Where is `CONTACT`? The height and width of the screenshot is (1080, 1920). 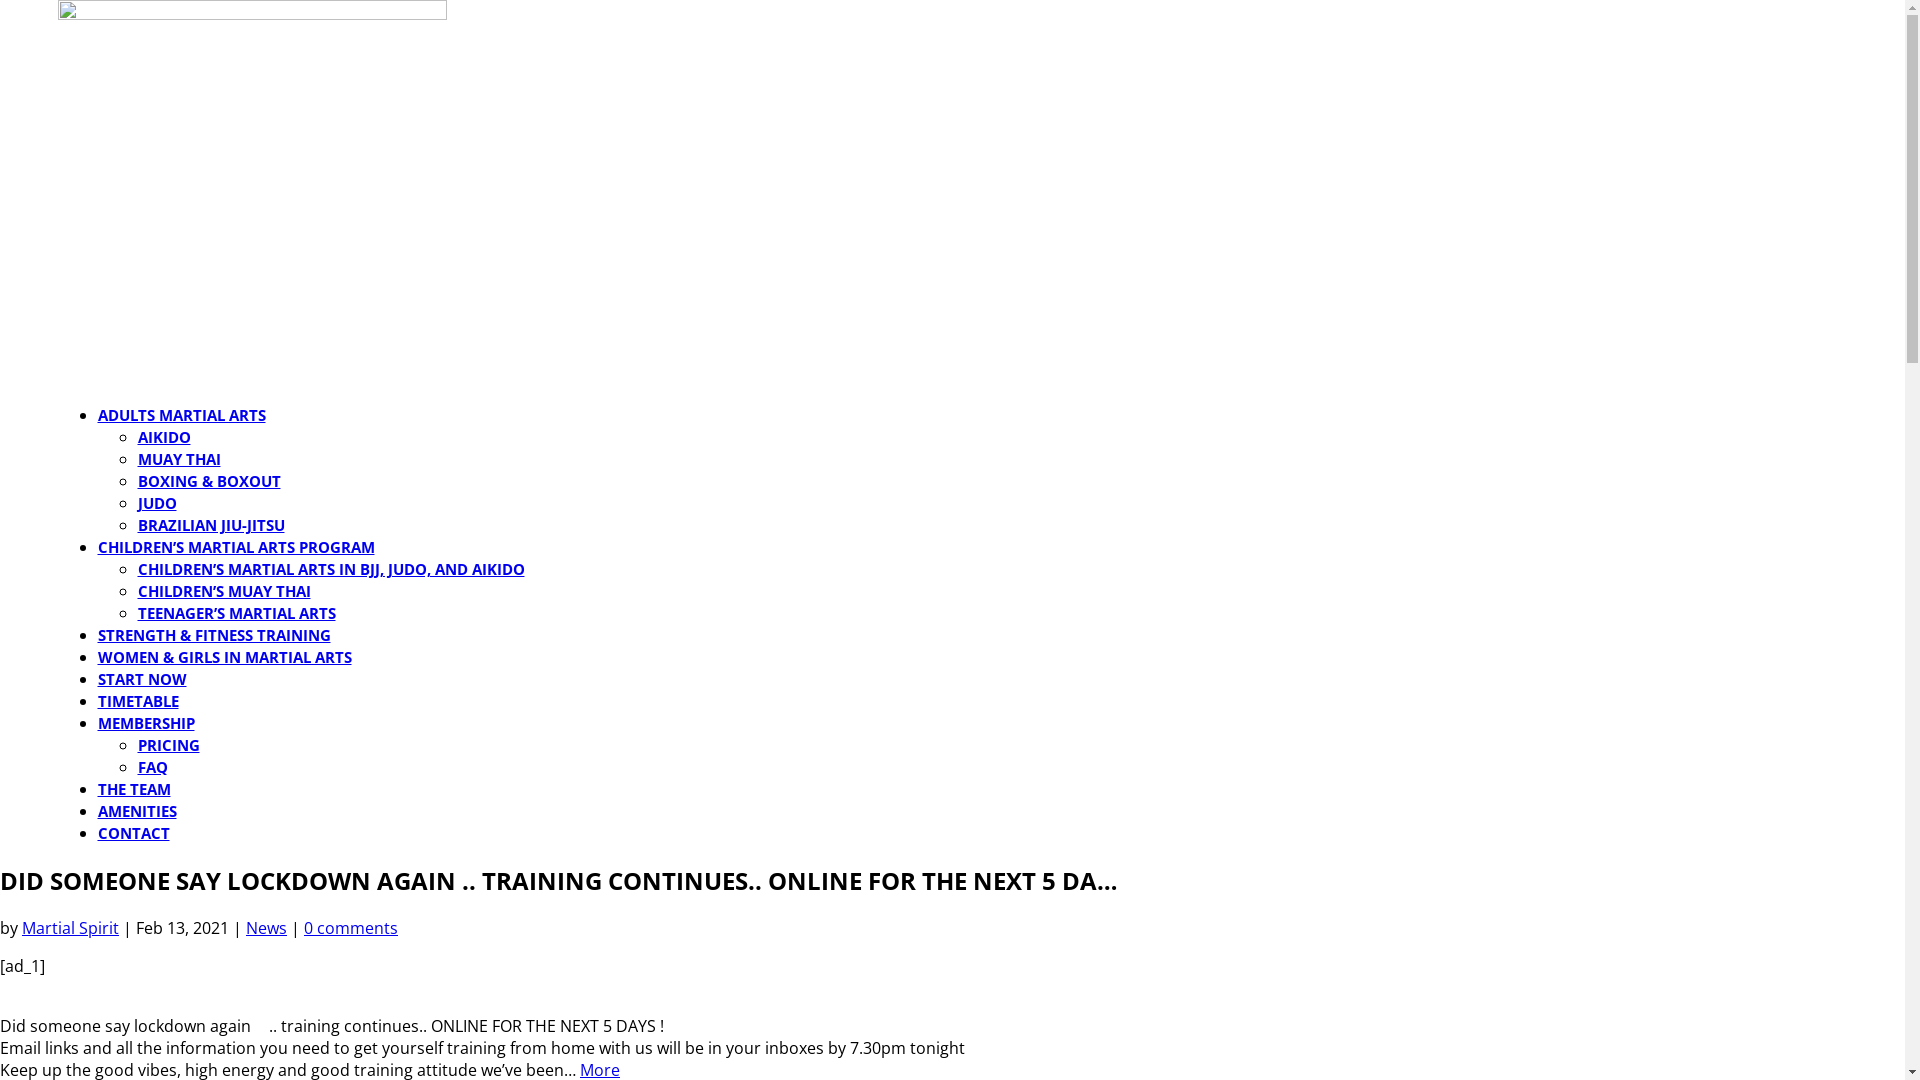 CONTACT is located at coordinates (134, 833).